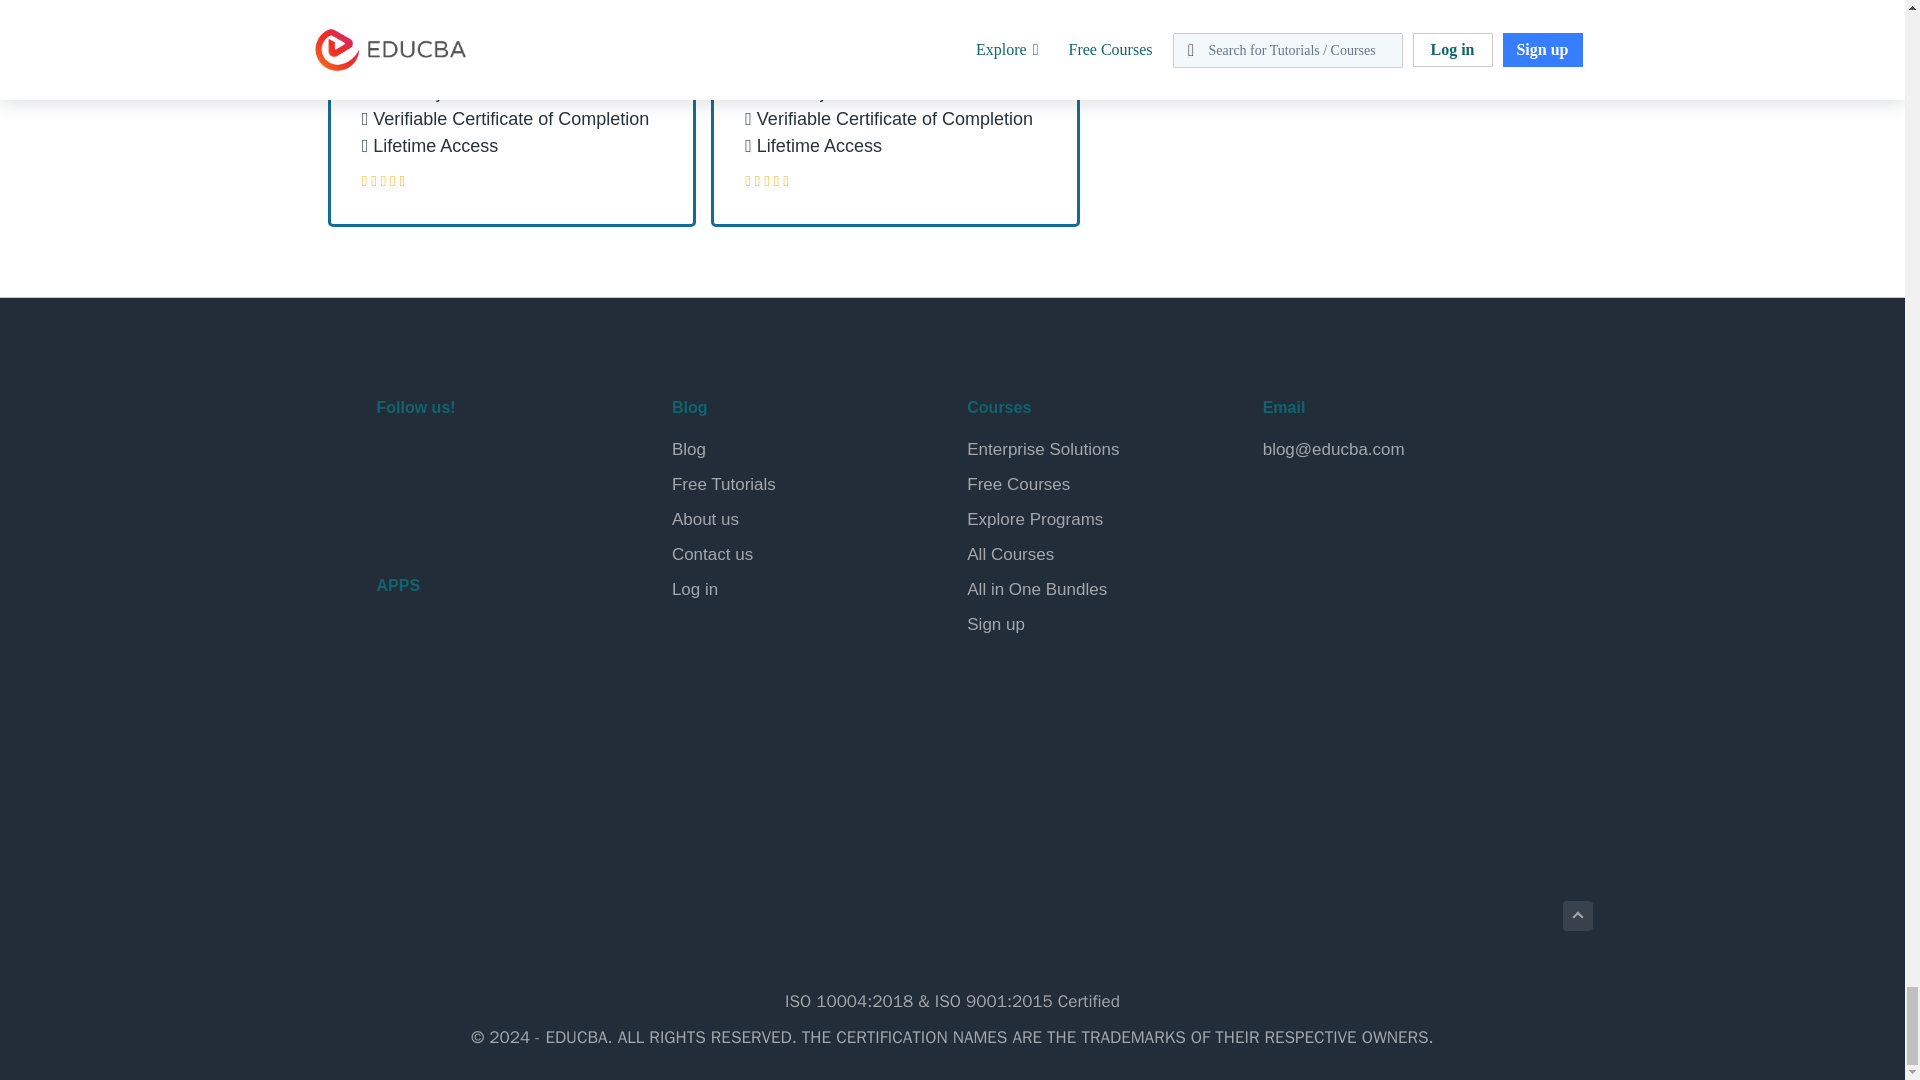  I want to click on EDUCBA LinkedIN, so click(490, 460).